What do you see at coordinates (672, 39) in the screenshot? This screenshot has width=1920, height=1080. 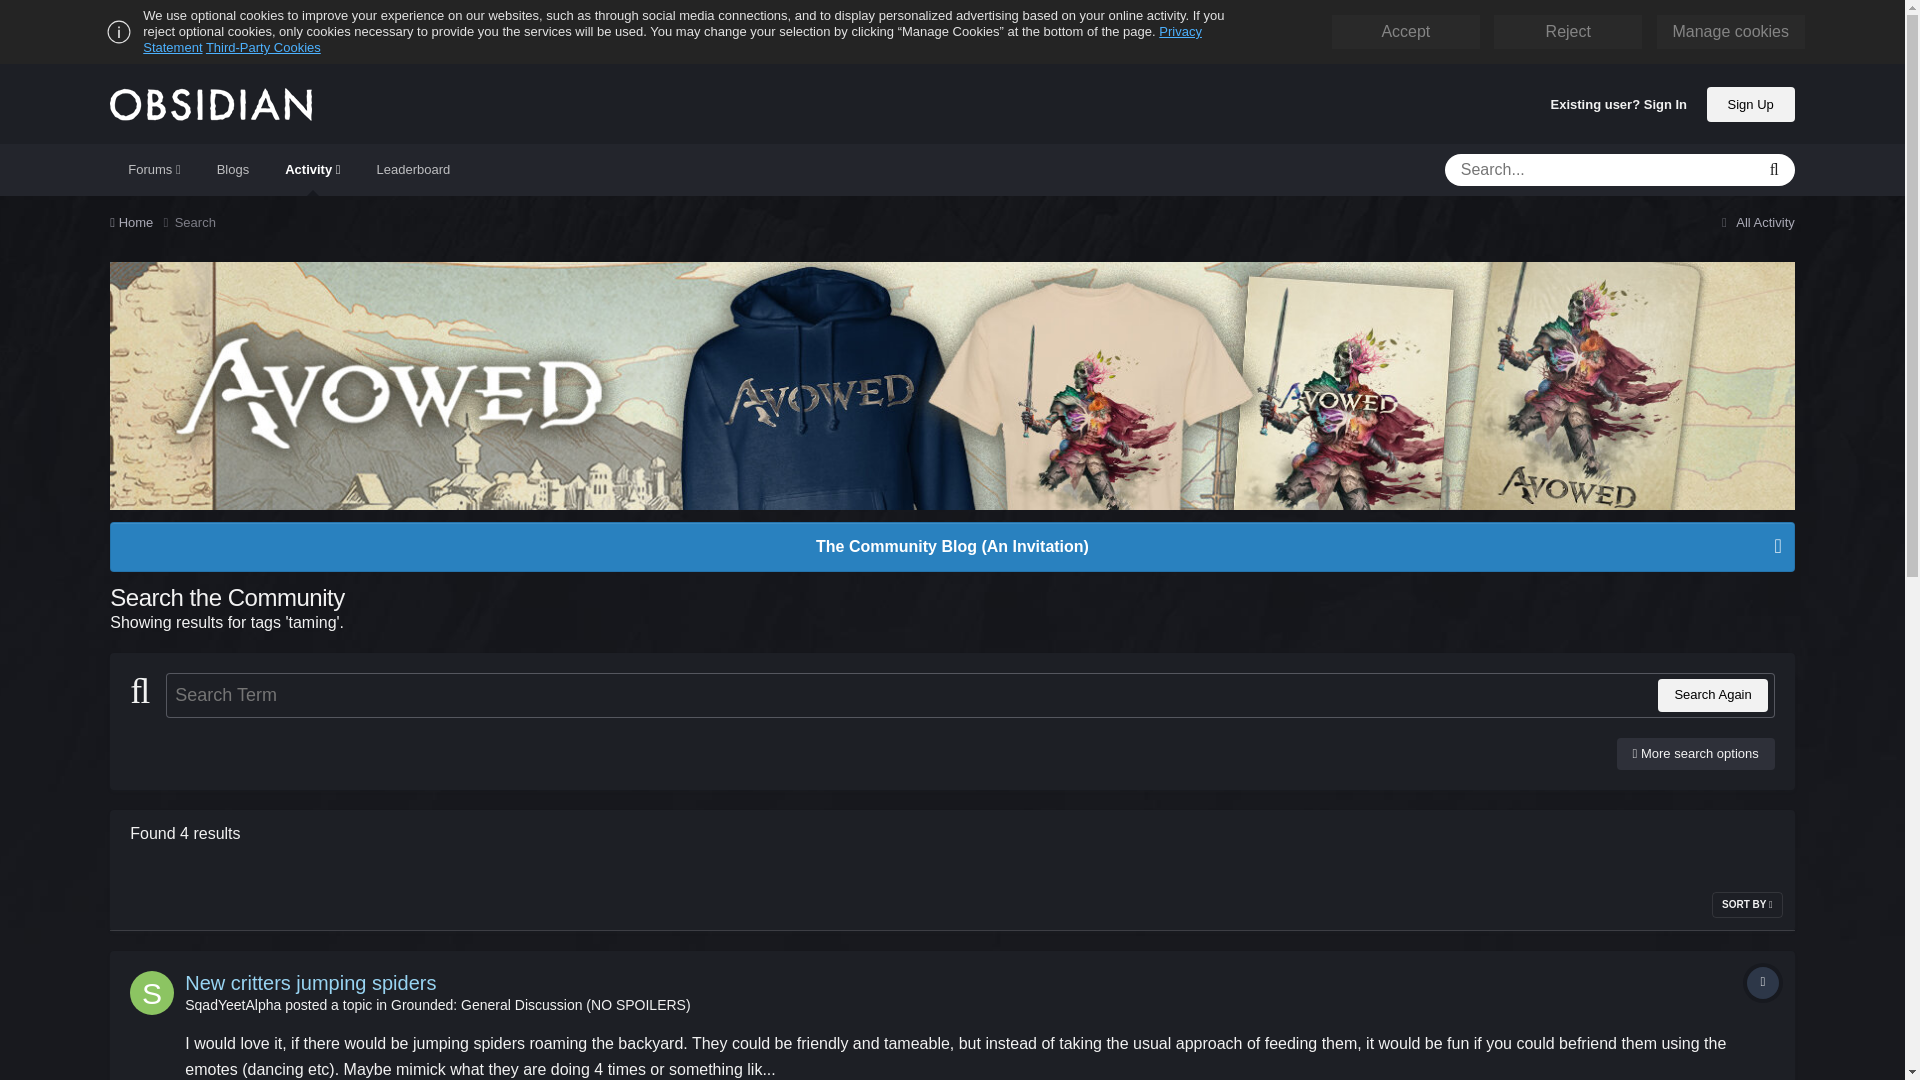 I see `Privacy Statement` at bounding box center [672, 39].